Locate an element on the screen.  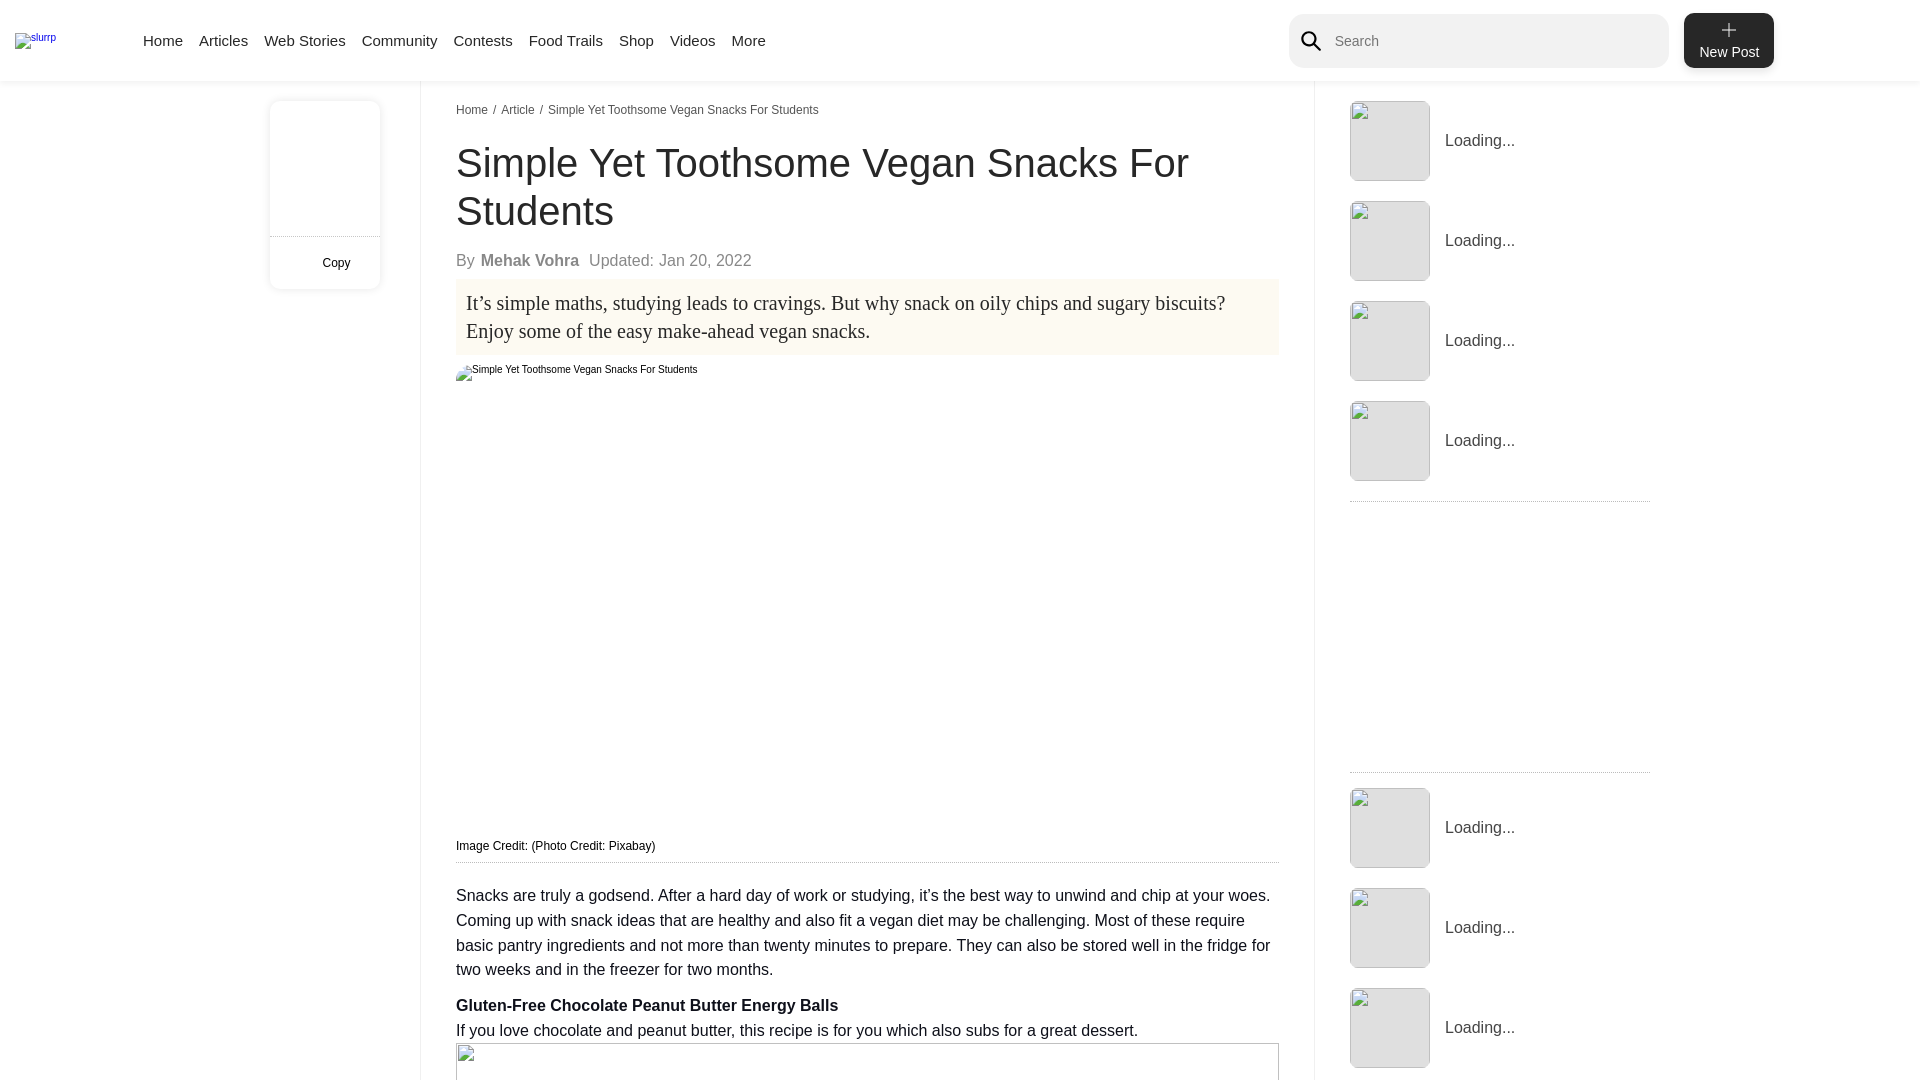
Contests is located at coordinates (482, 40).